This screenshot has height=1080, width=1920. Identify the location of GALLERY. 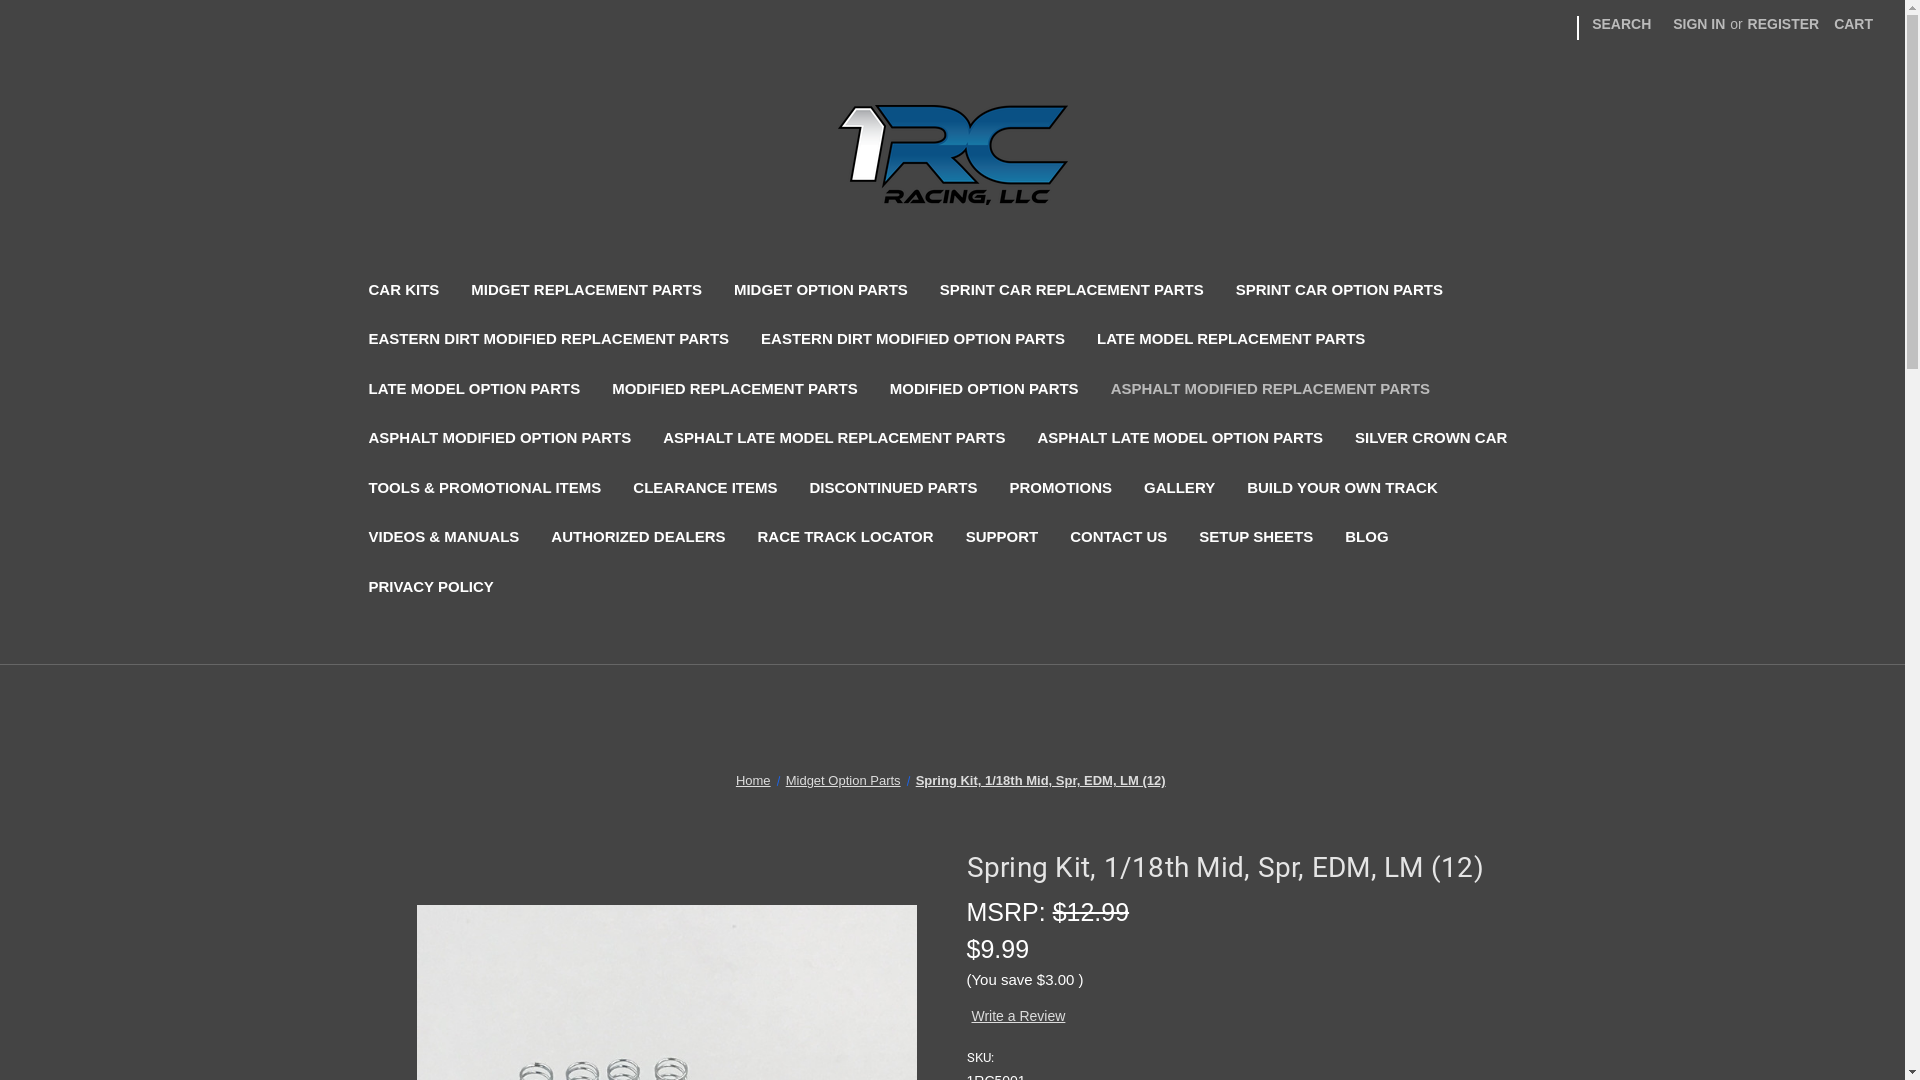
(1180, 490).